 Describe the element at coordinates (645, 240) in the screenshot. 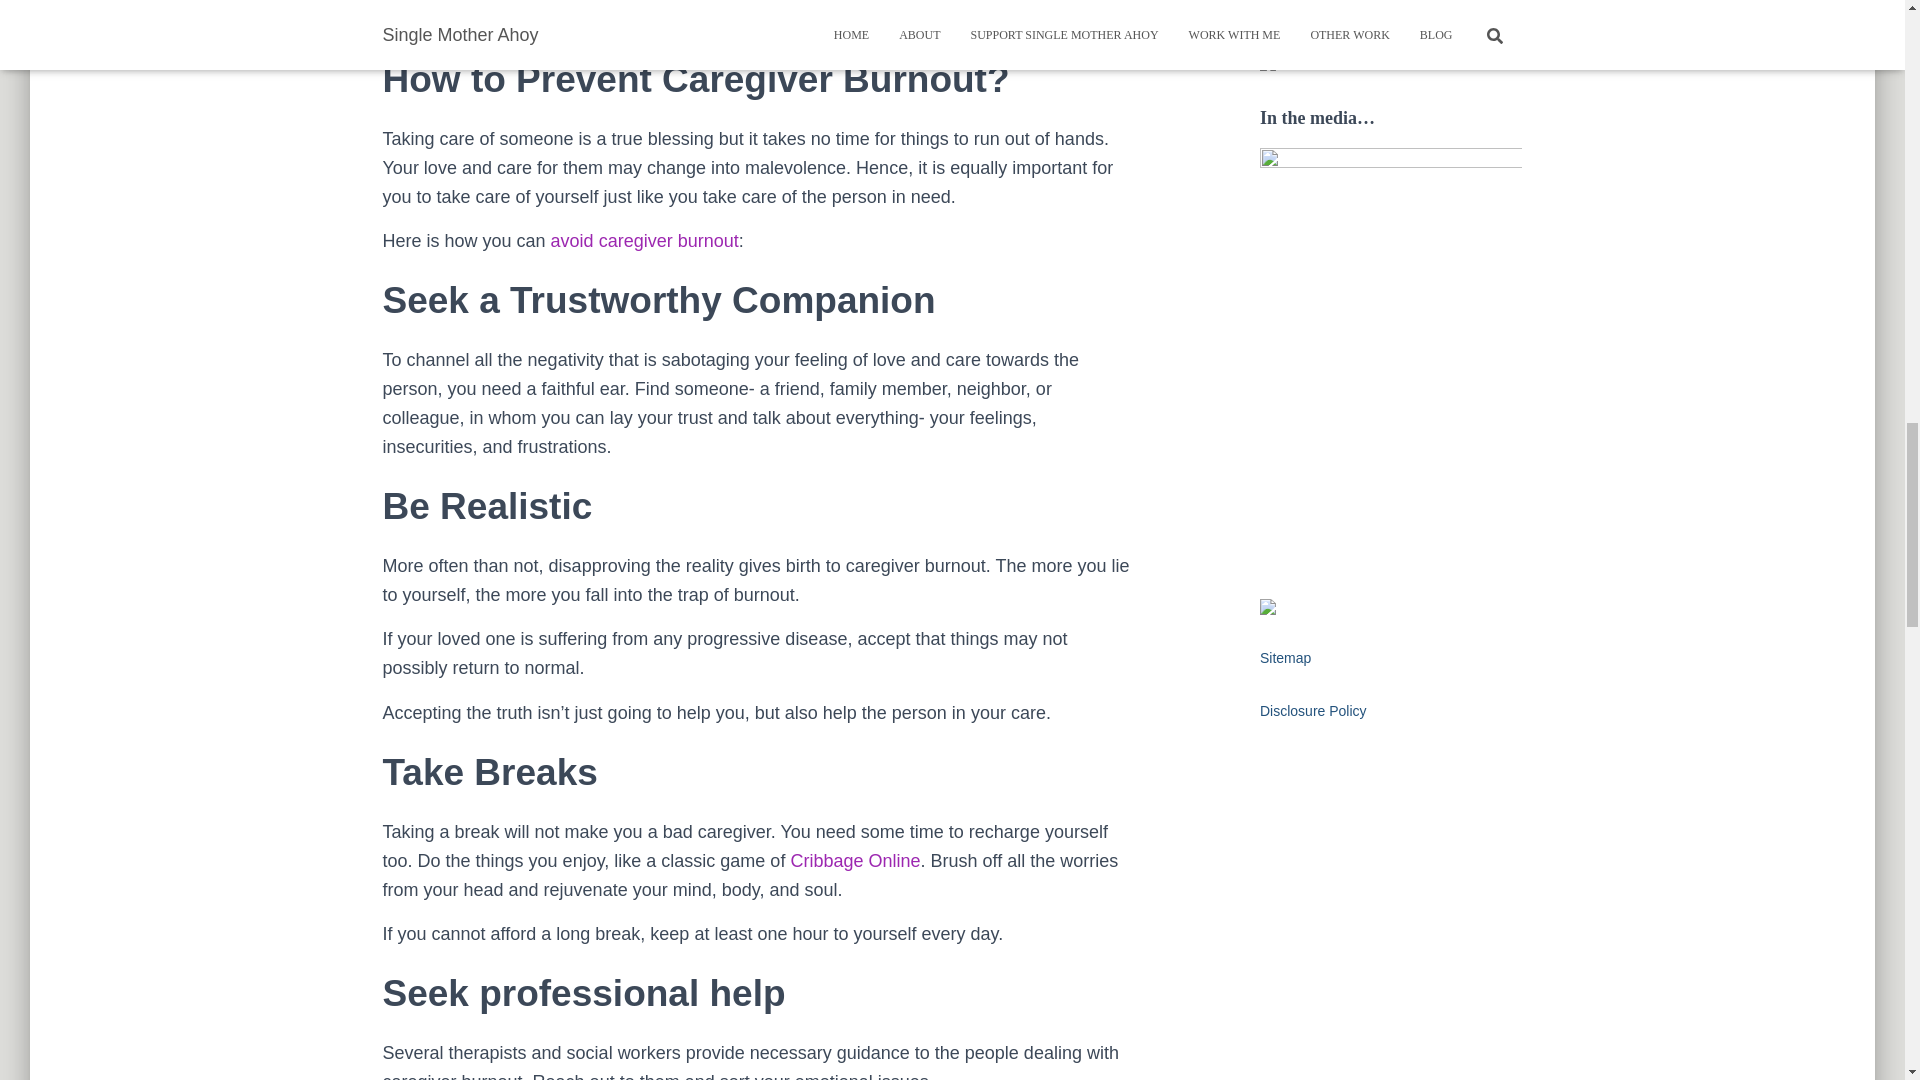

I see `avoid caregiver burnout` at that location.